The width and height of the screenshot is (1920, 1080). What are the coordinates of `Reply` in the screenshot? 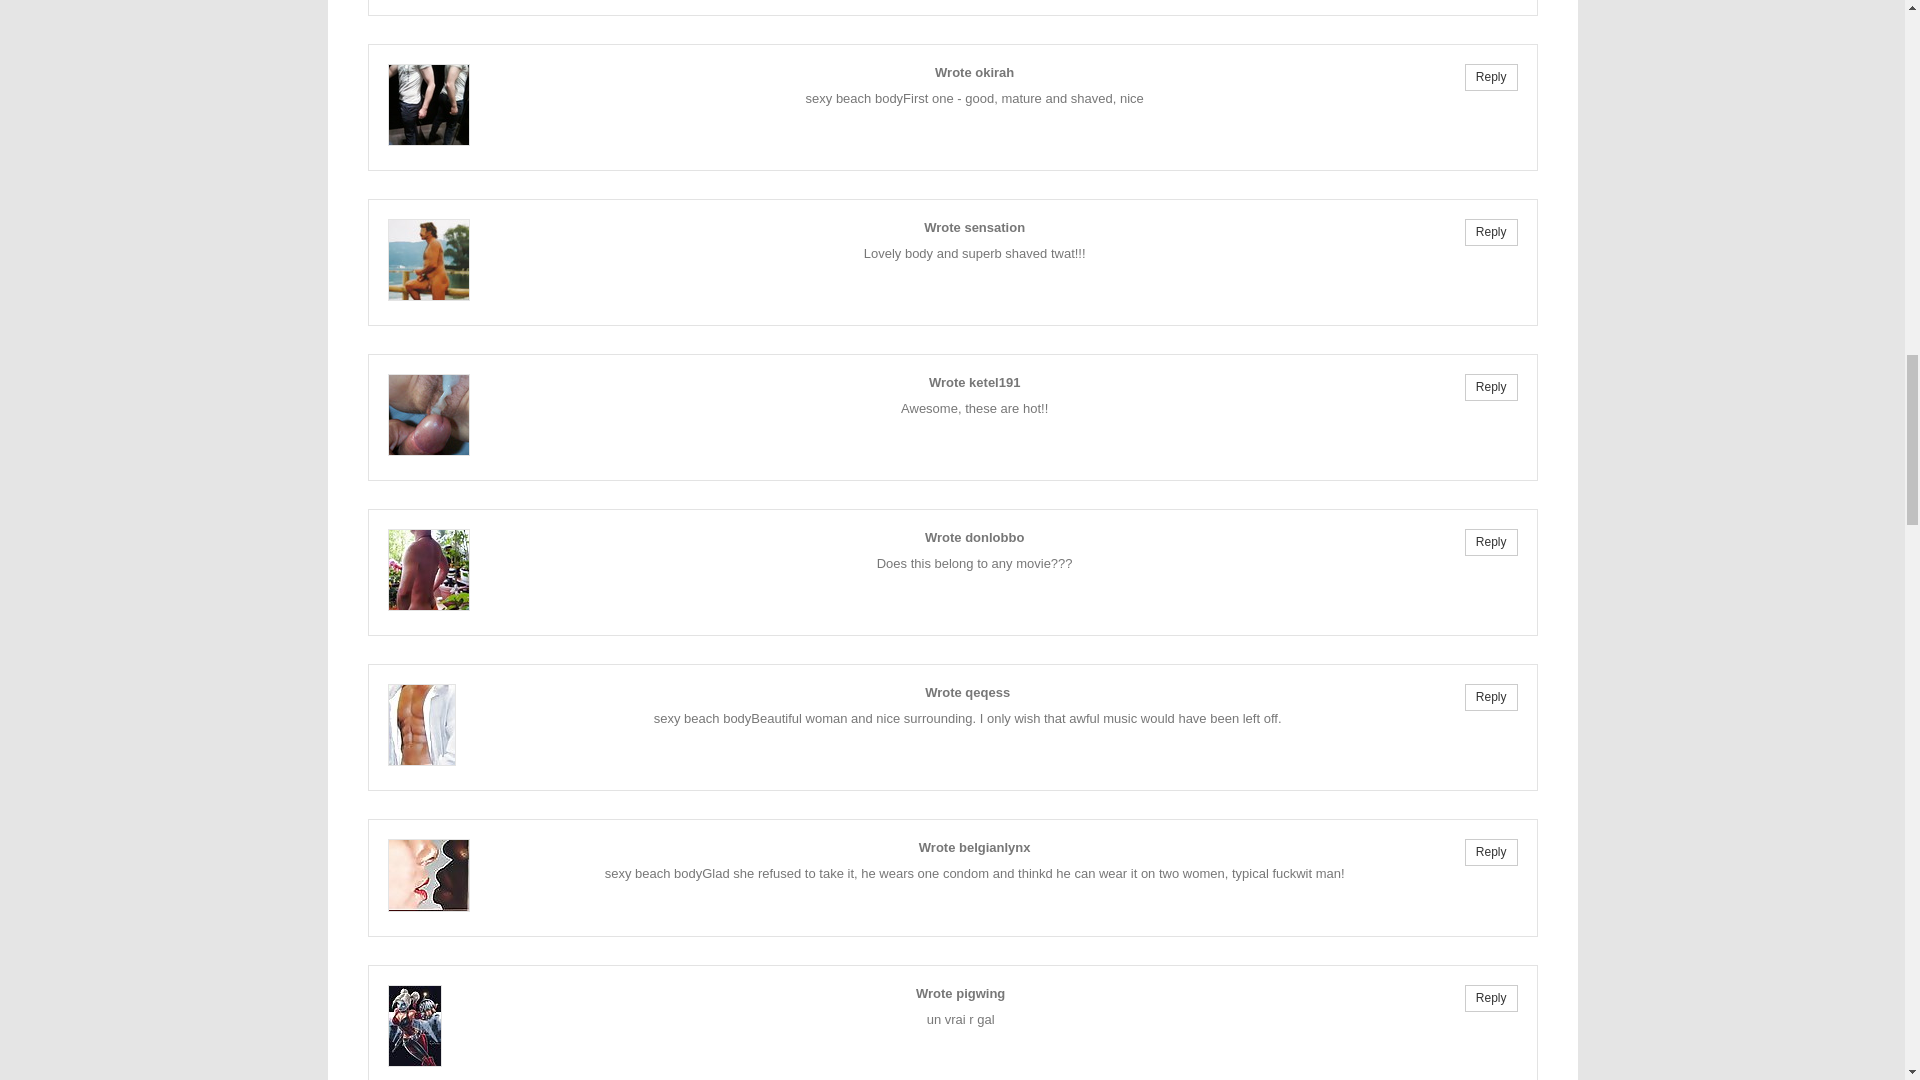 It's located at (1491, 852).